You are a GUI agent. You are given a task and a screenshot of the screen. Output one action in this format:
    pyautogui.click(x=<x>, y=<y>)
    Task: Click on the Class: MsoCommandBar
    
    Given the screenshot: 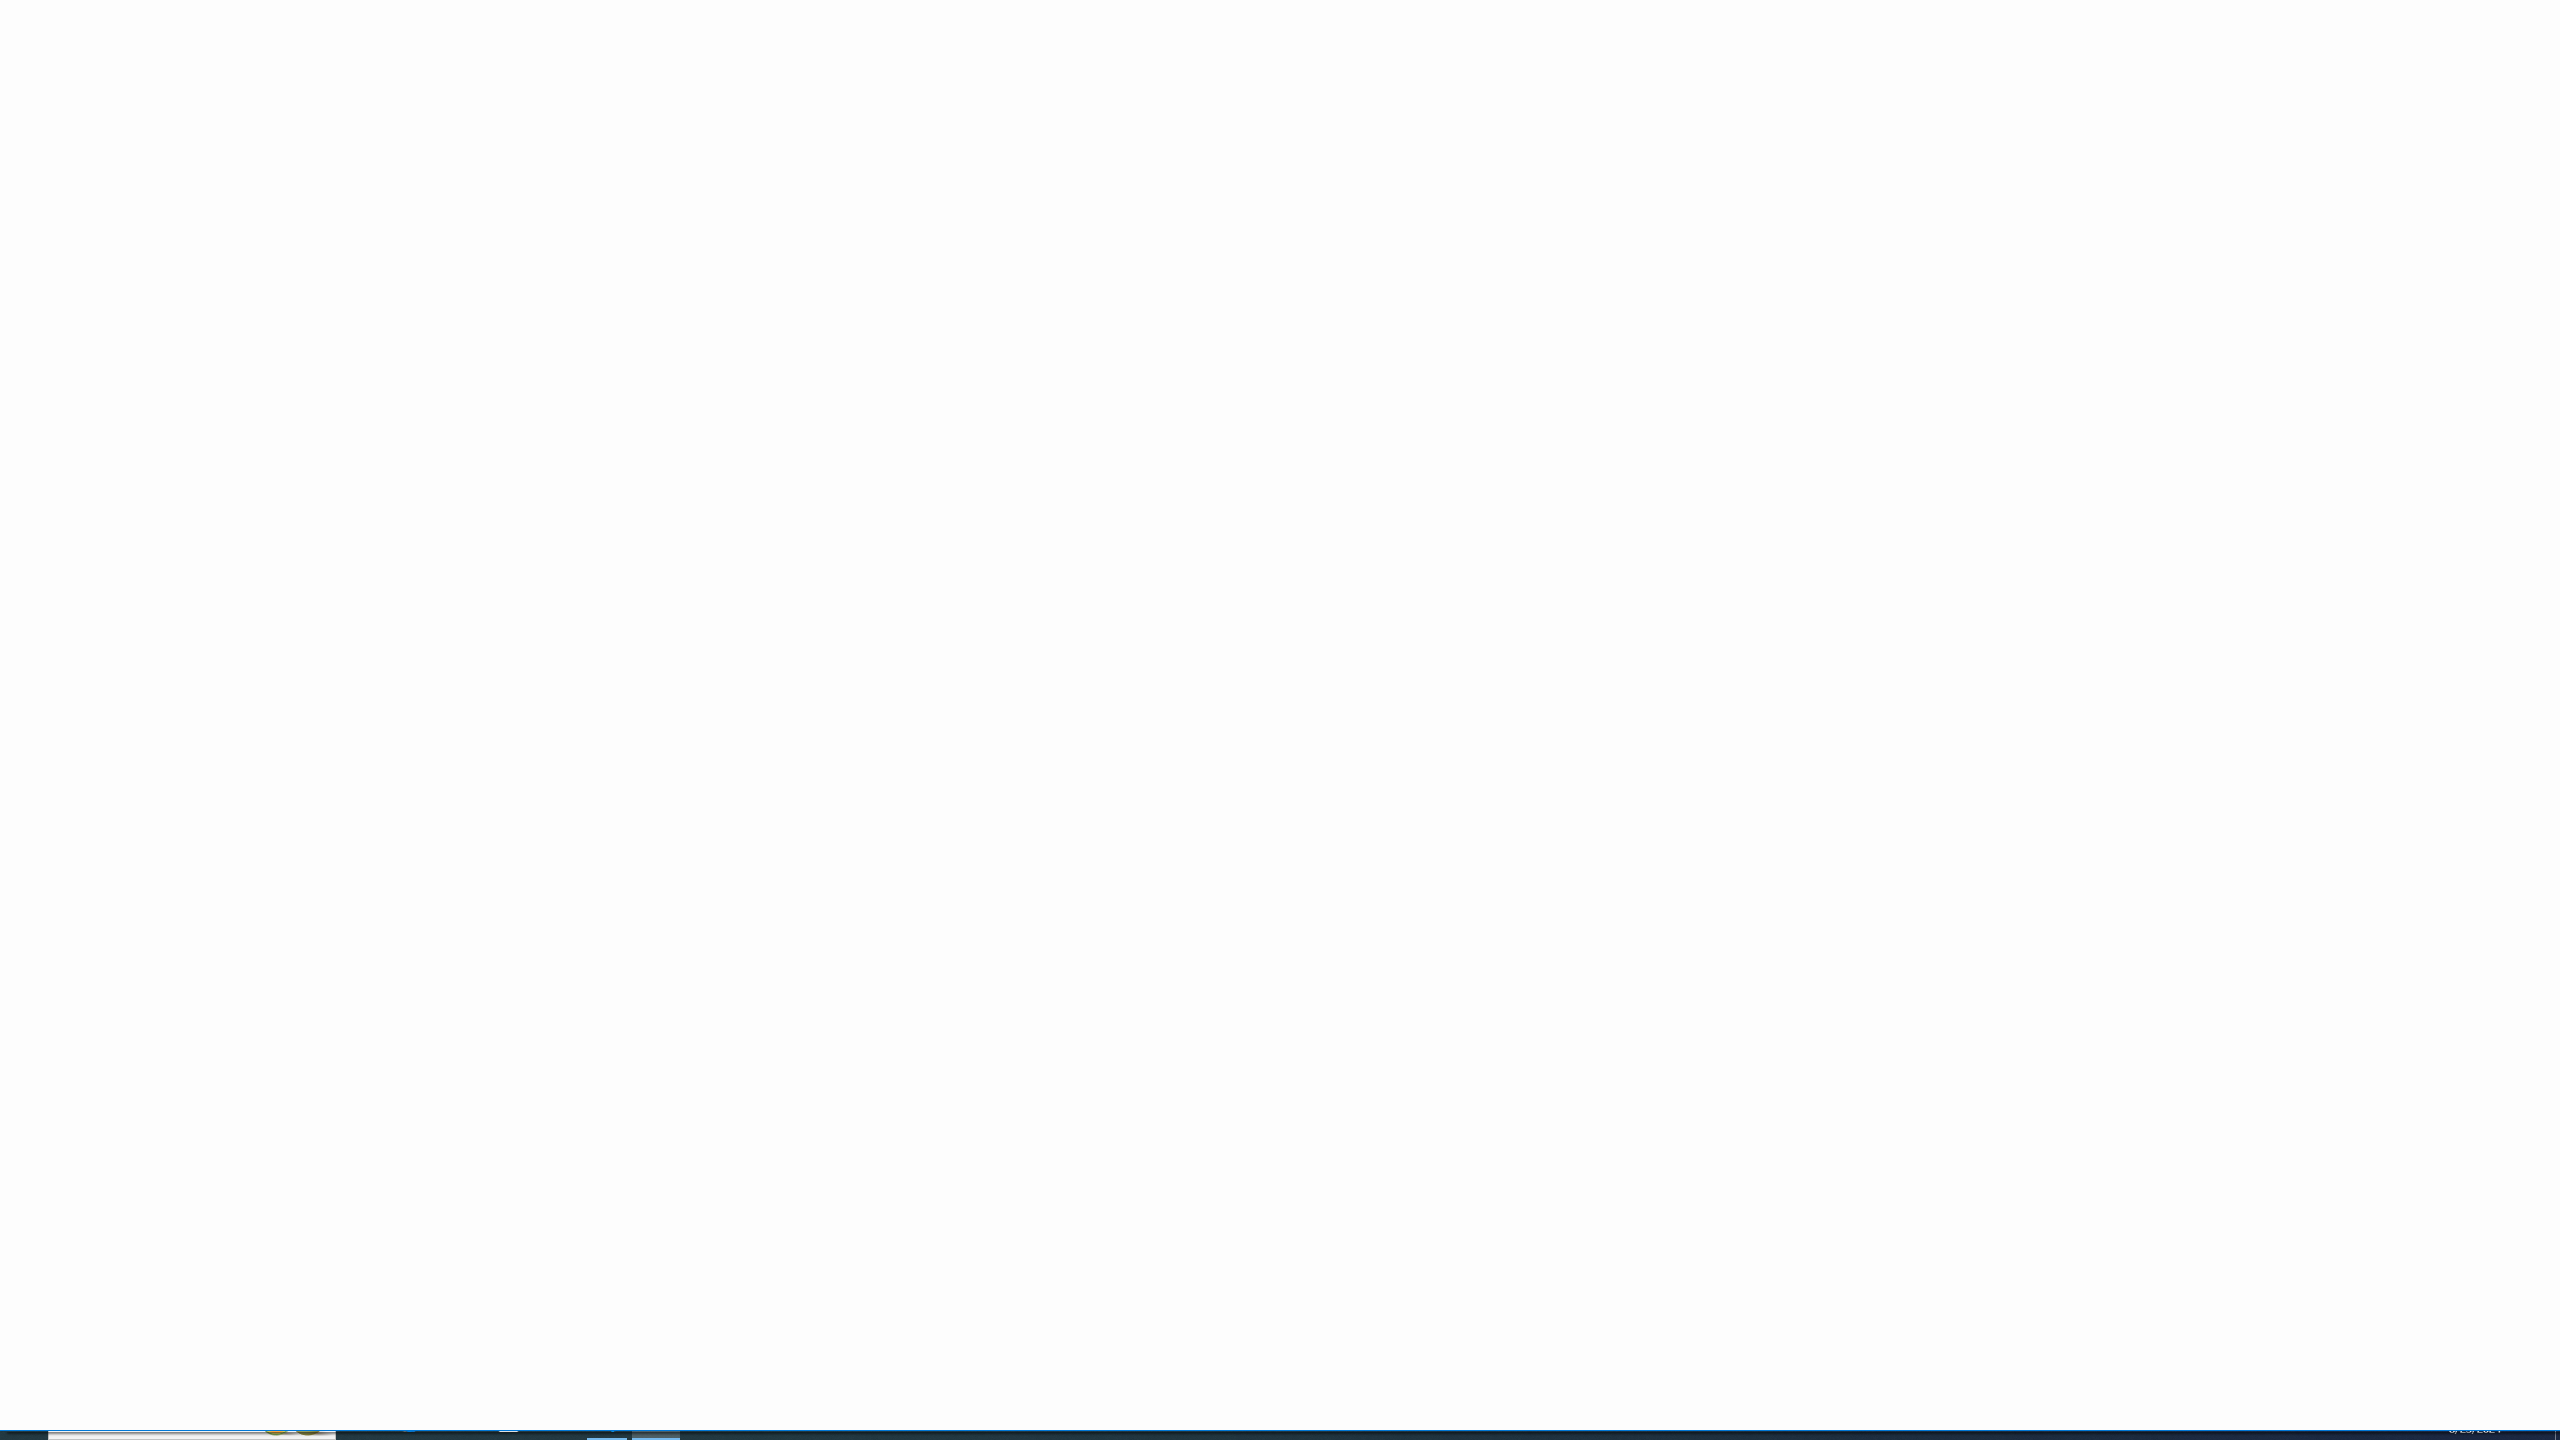 What is the action you would take?
    pyautogui.click(x=1280, y=80)
    